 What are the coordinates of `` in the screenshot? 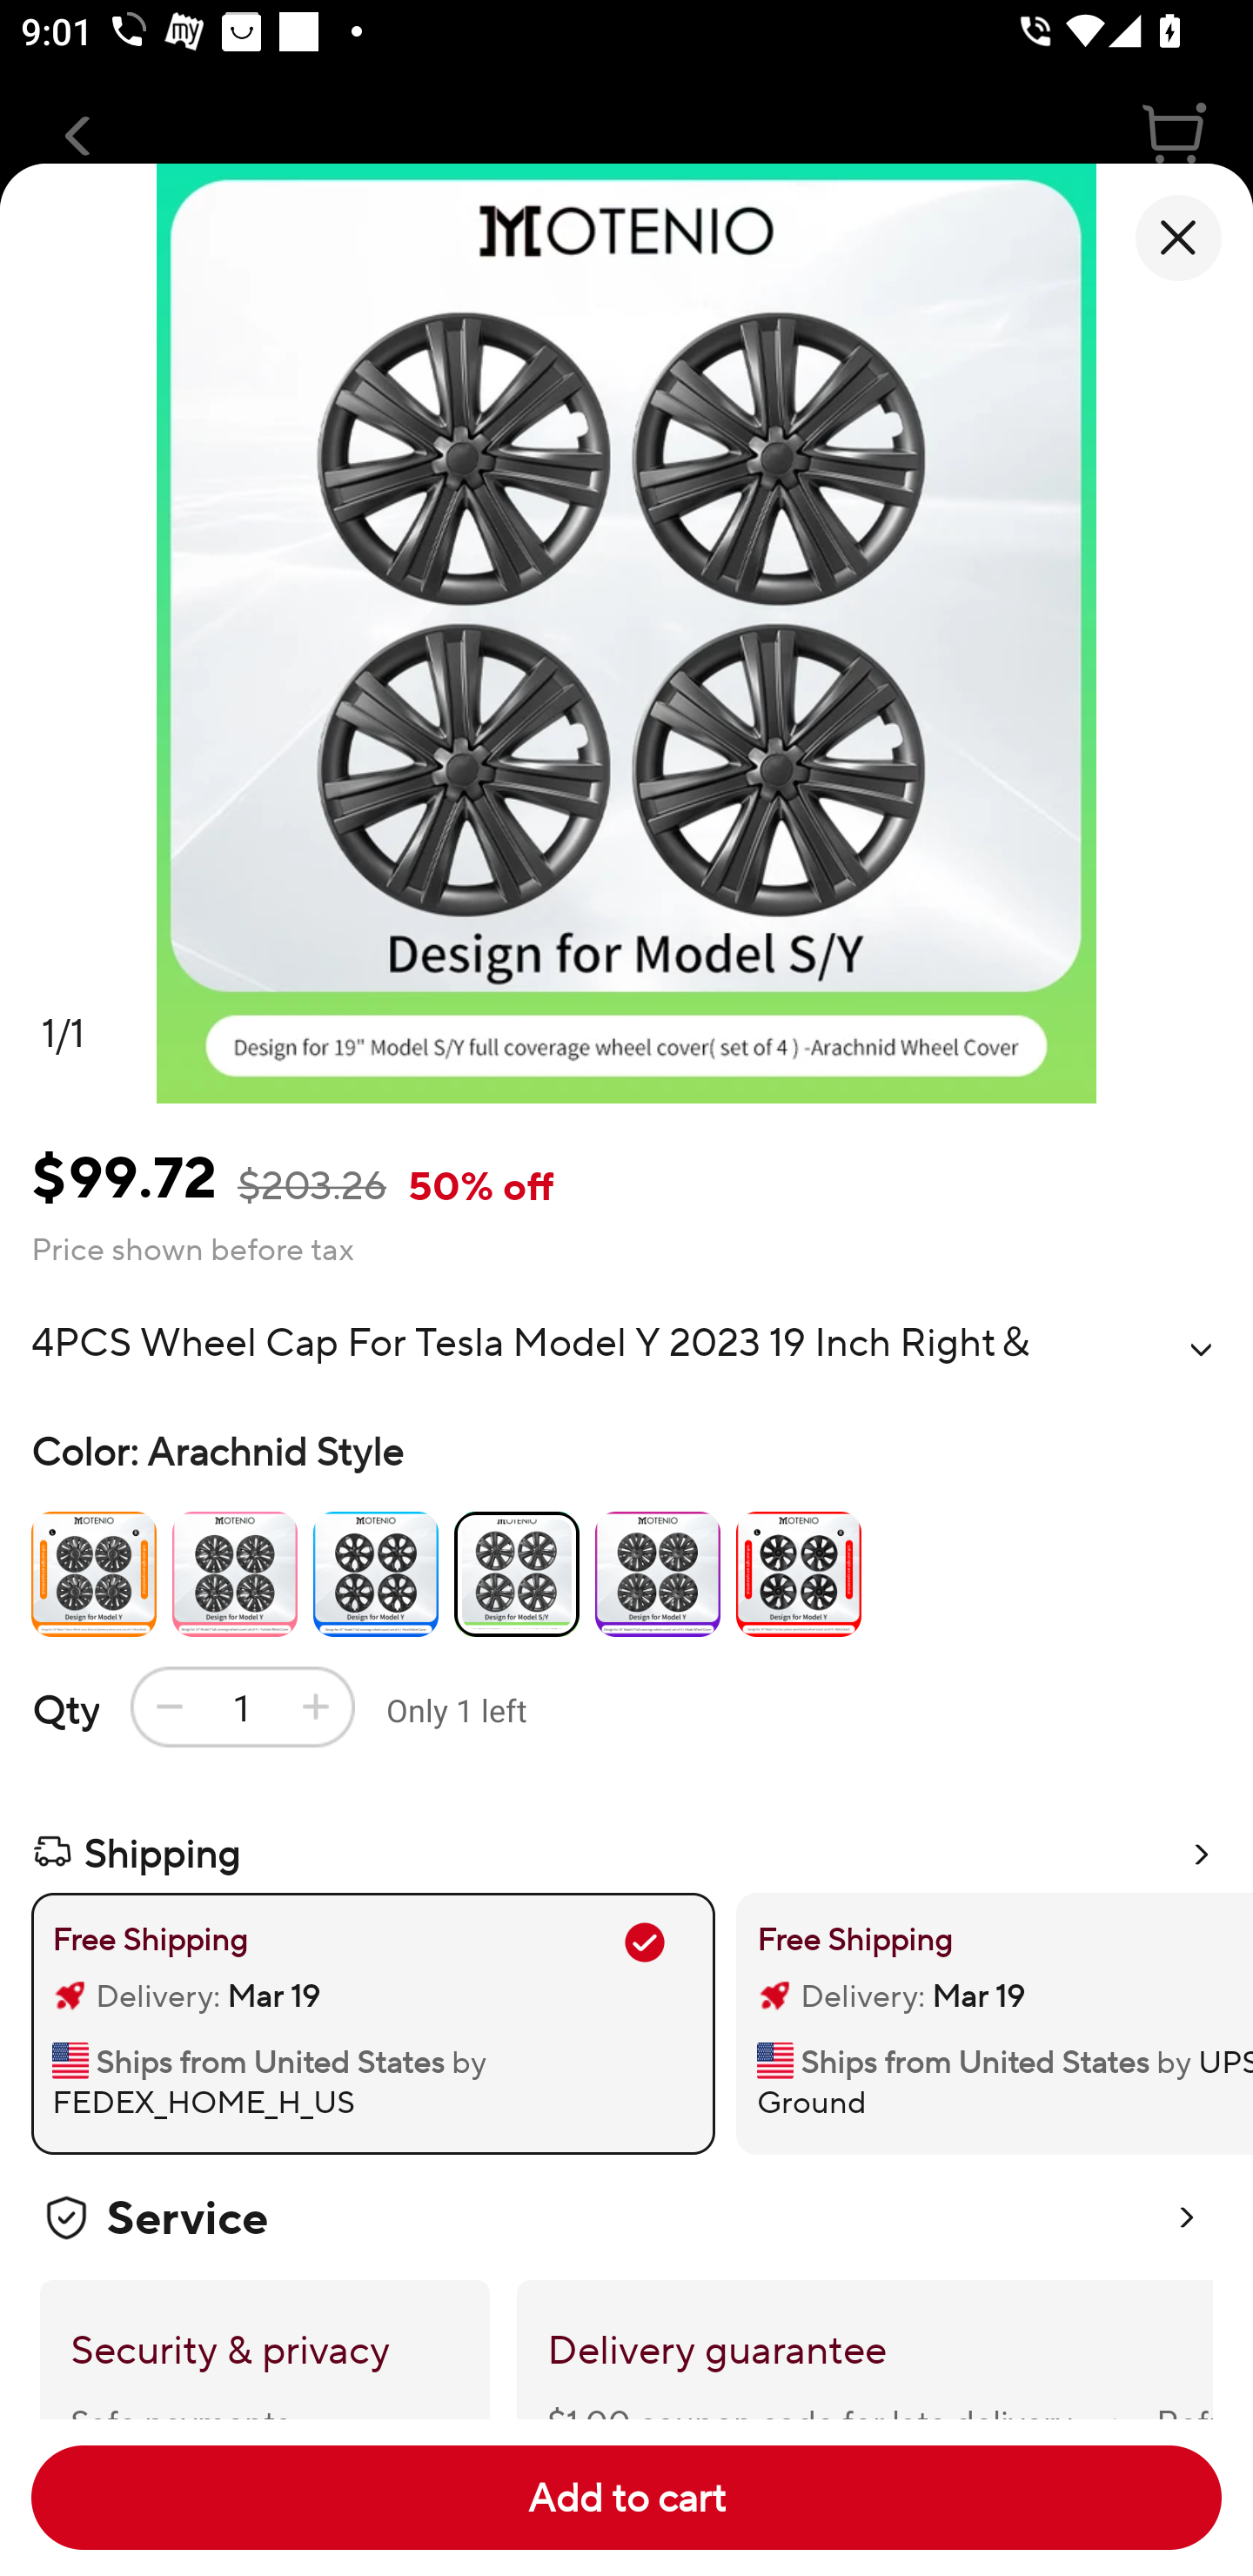 It's located at (1201, 1349).